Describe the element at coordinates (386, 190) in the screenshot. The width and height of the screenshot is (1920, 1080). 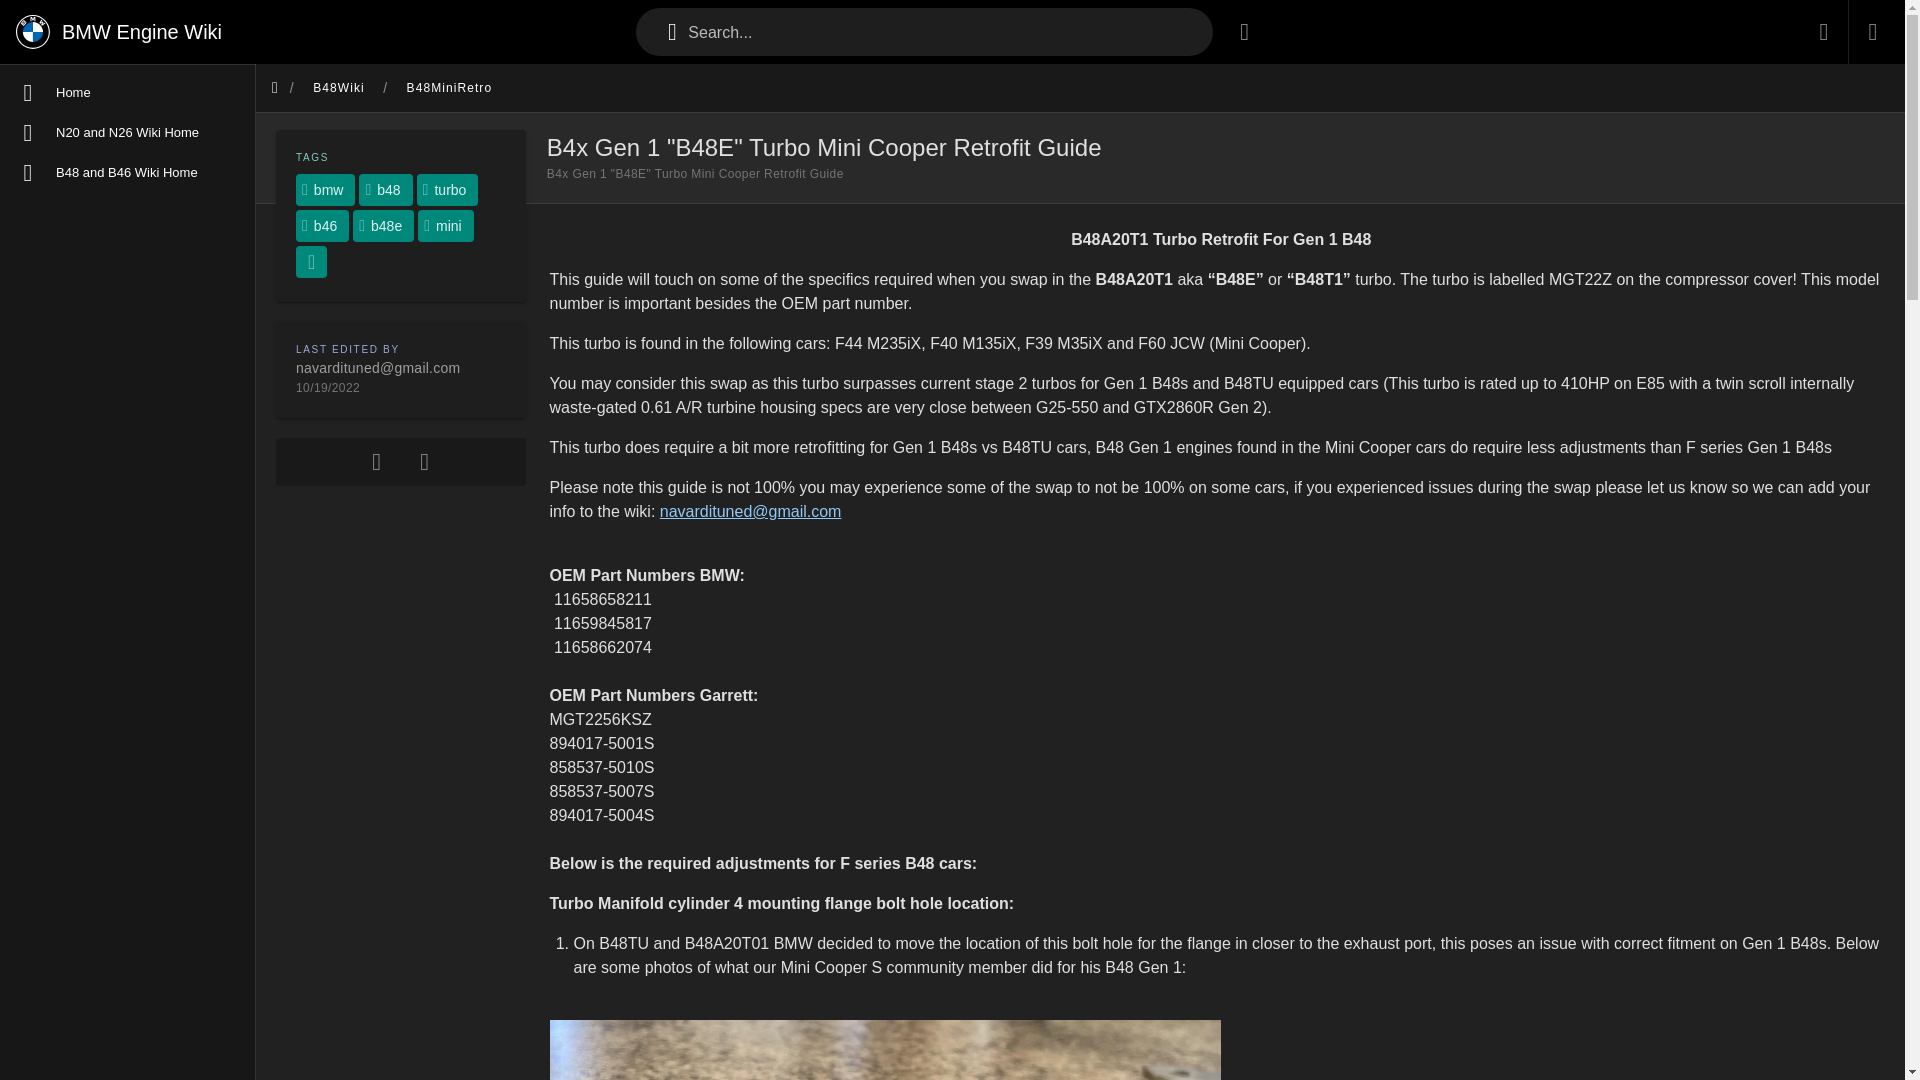
I see `b48` at that location.